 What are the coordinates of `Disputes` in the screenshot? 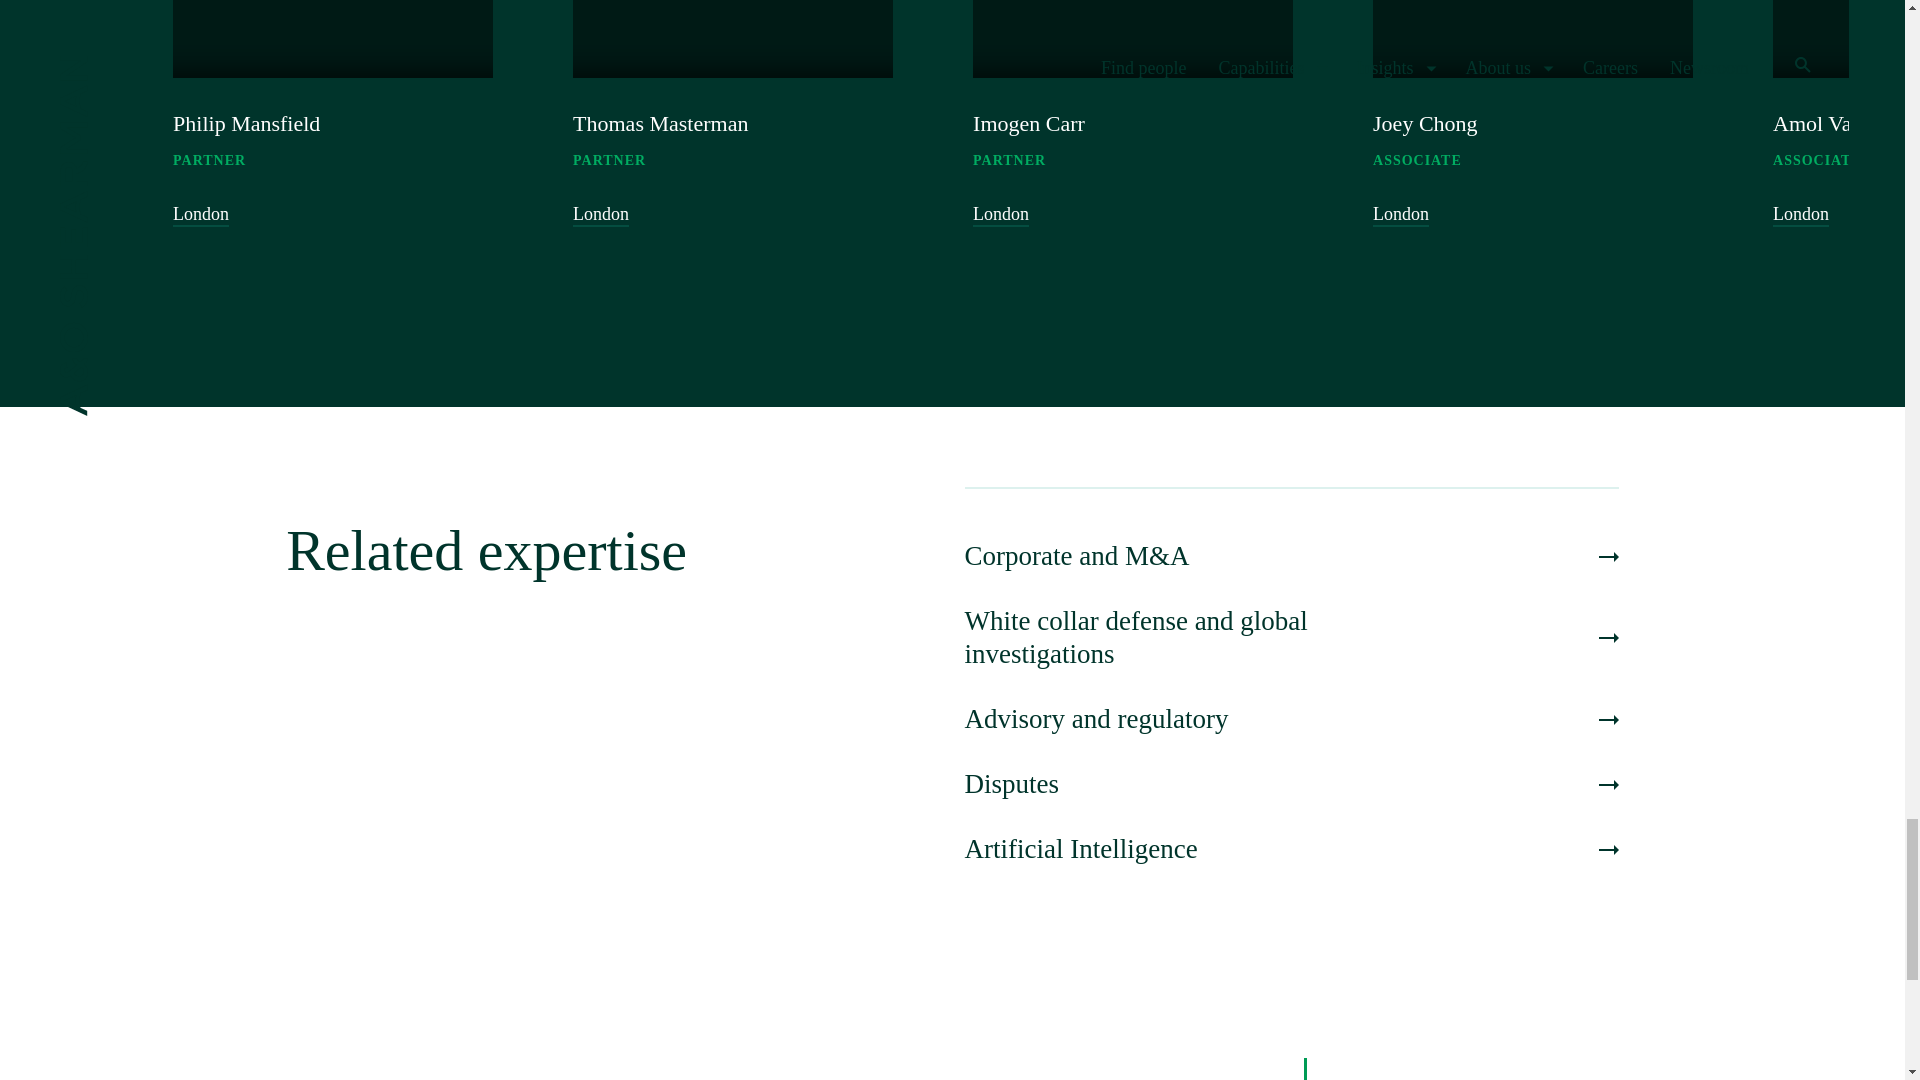 It's located at (1290, 784).